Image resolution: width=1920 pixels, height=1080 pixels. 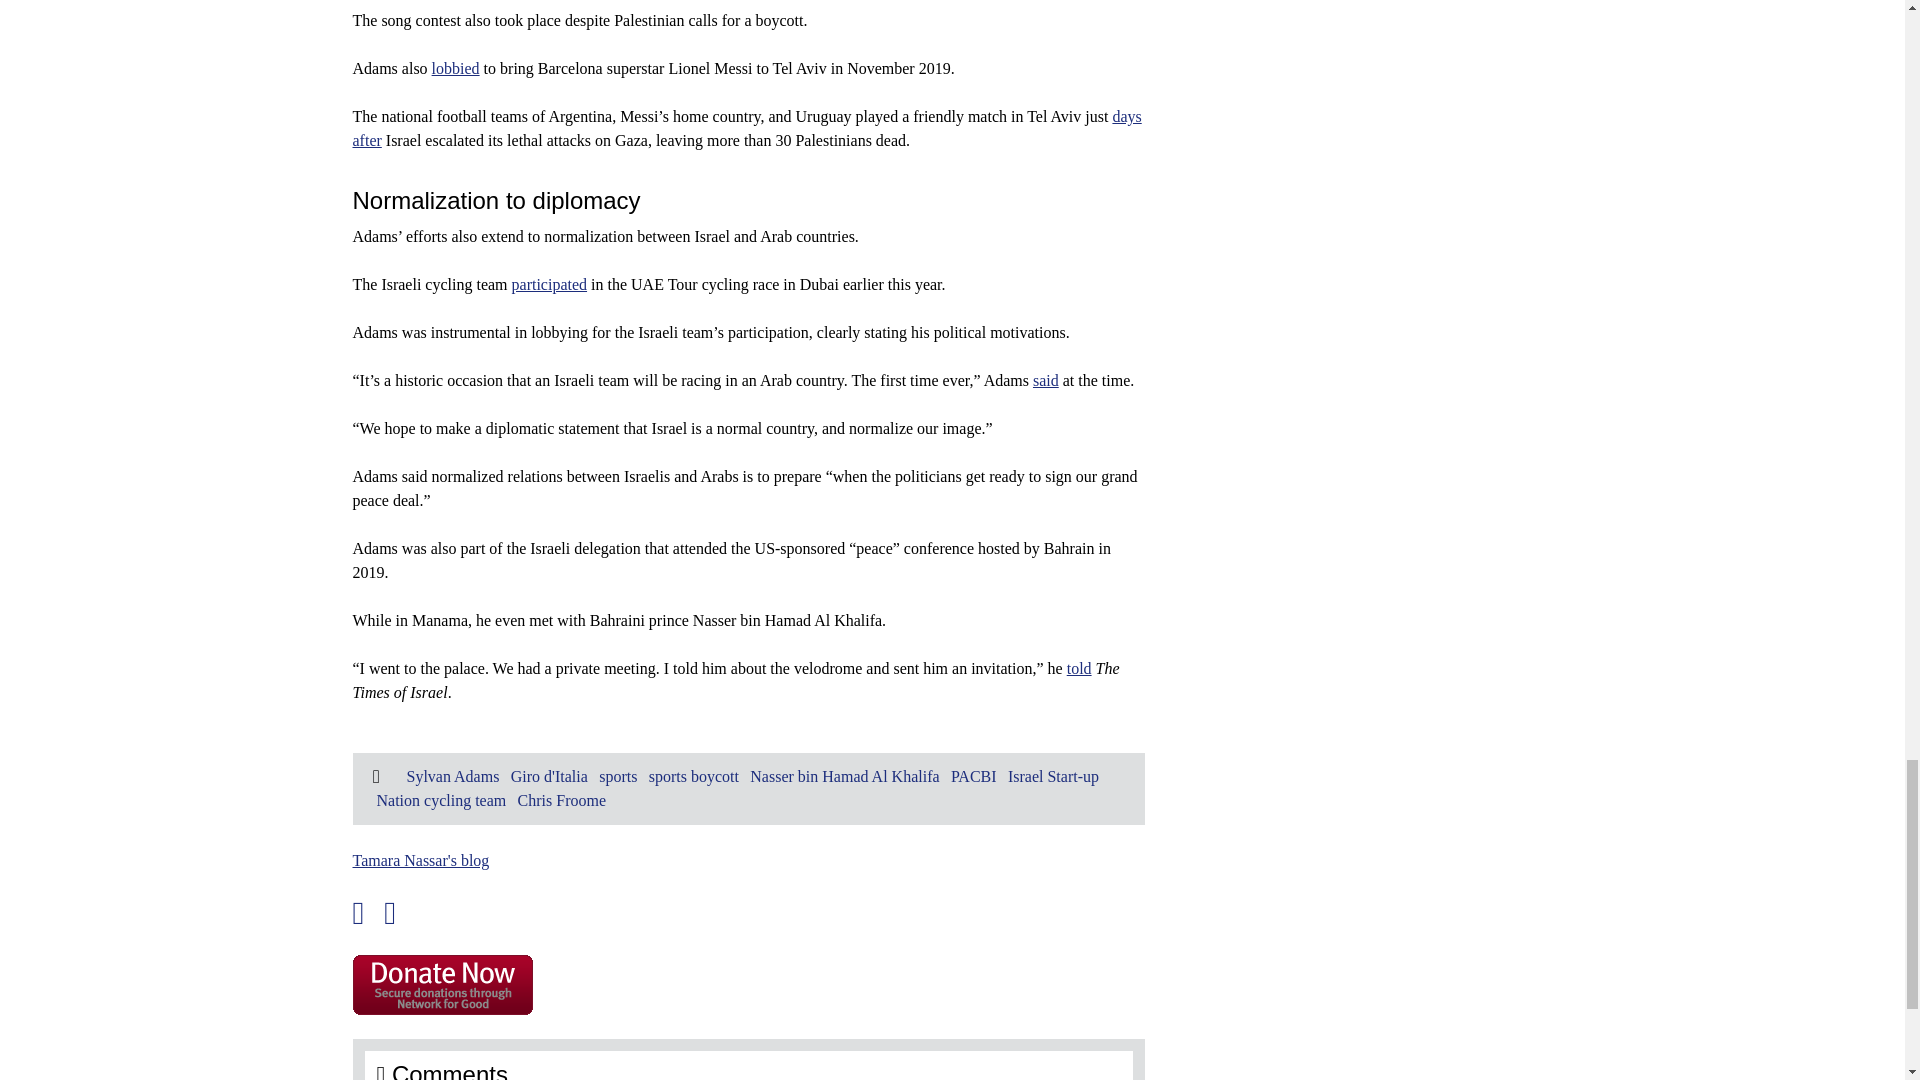 I want to click on Read Tamara Nassar's latest blog entries., so click(x=420, y=860).